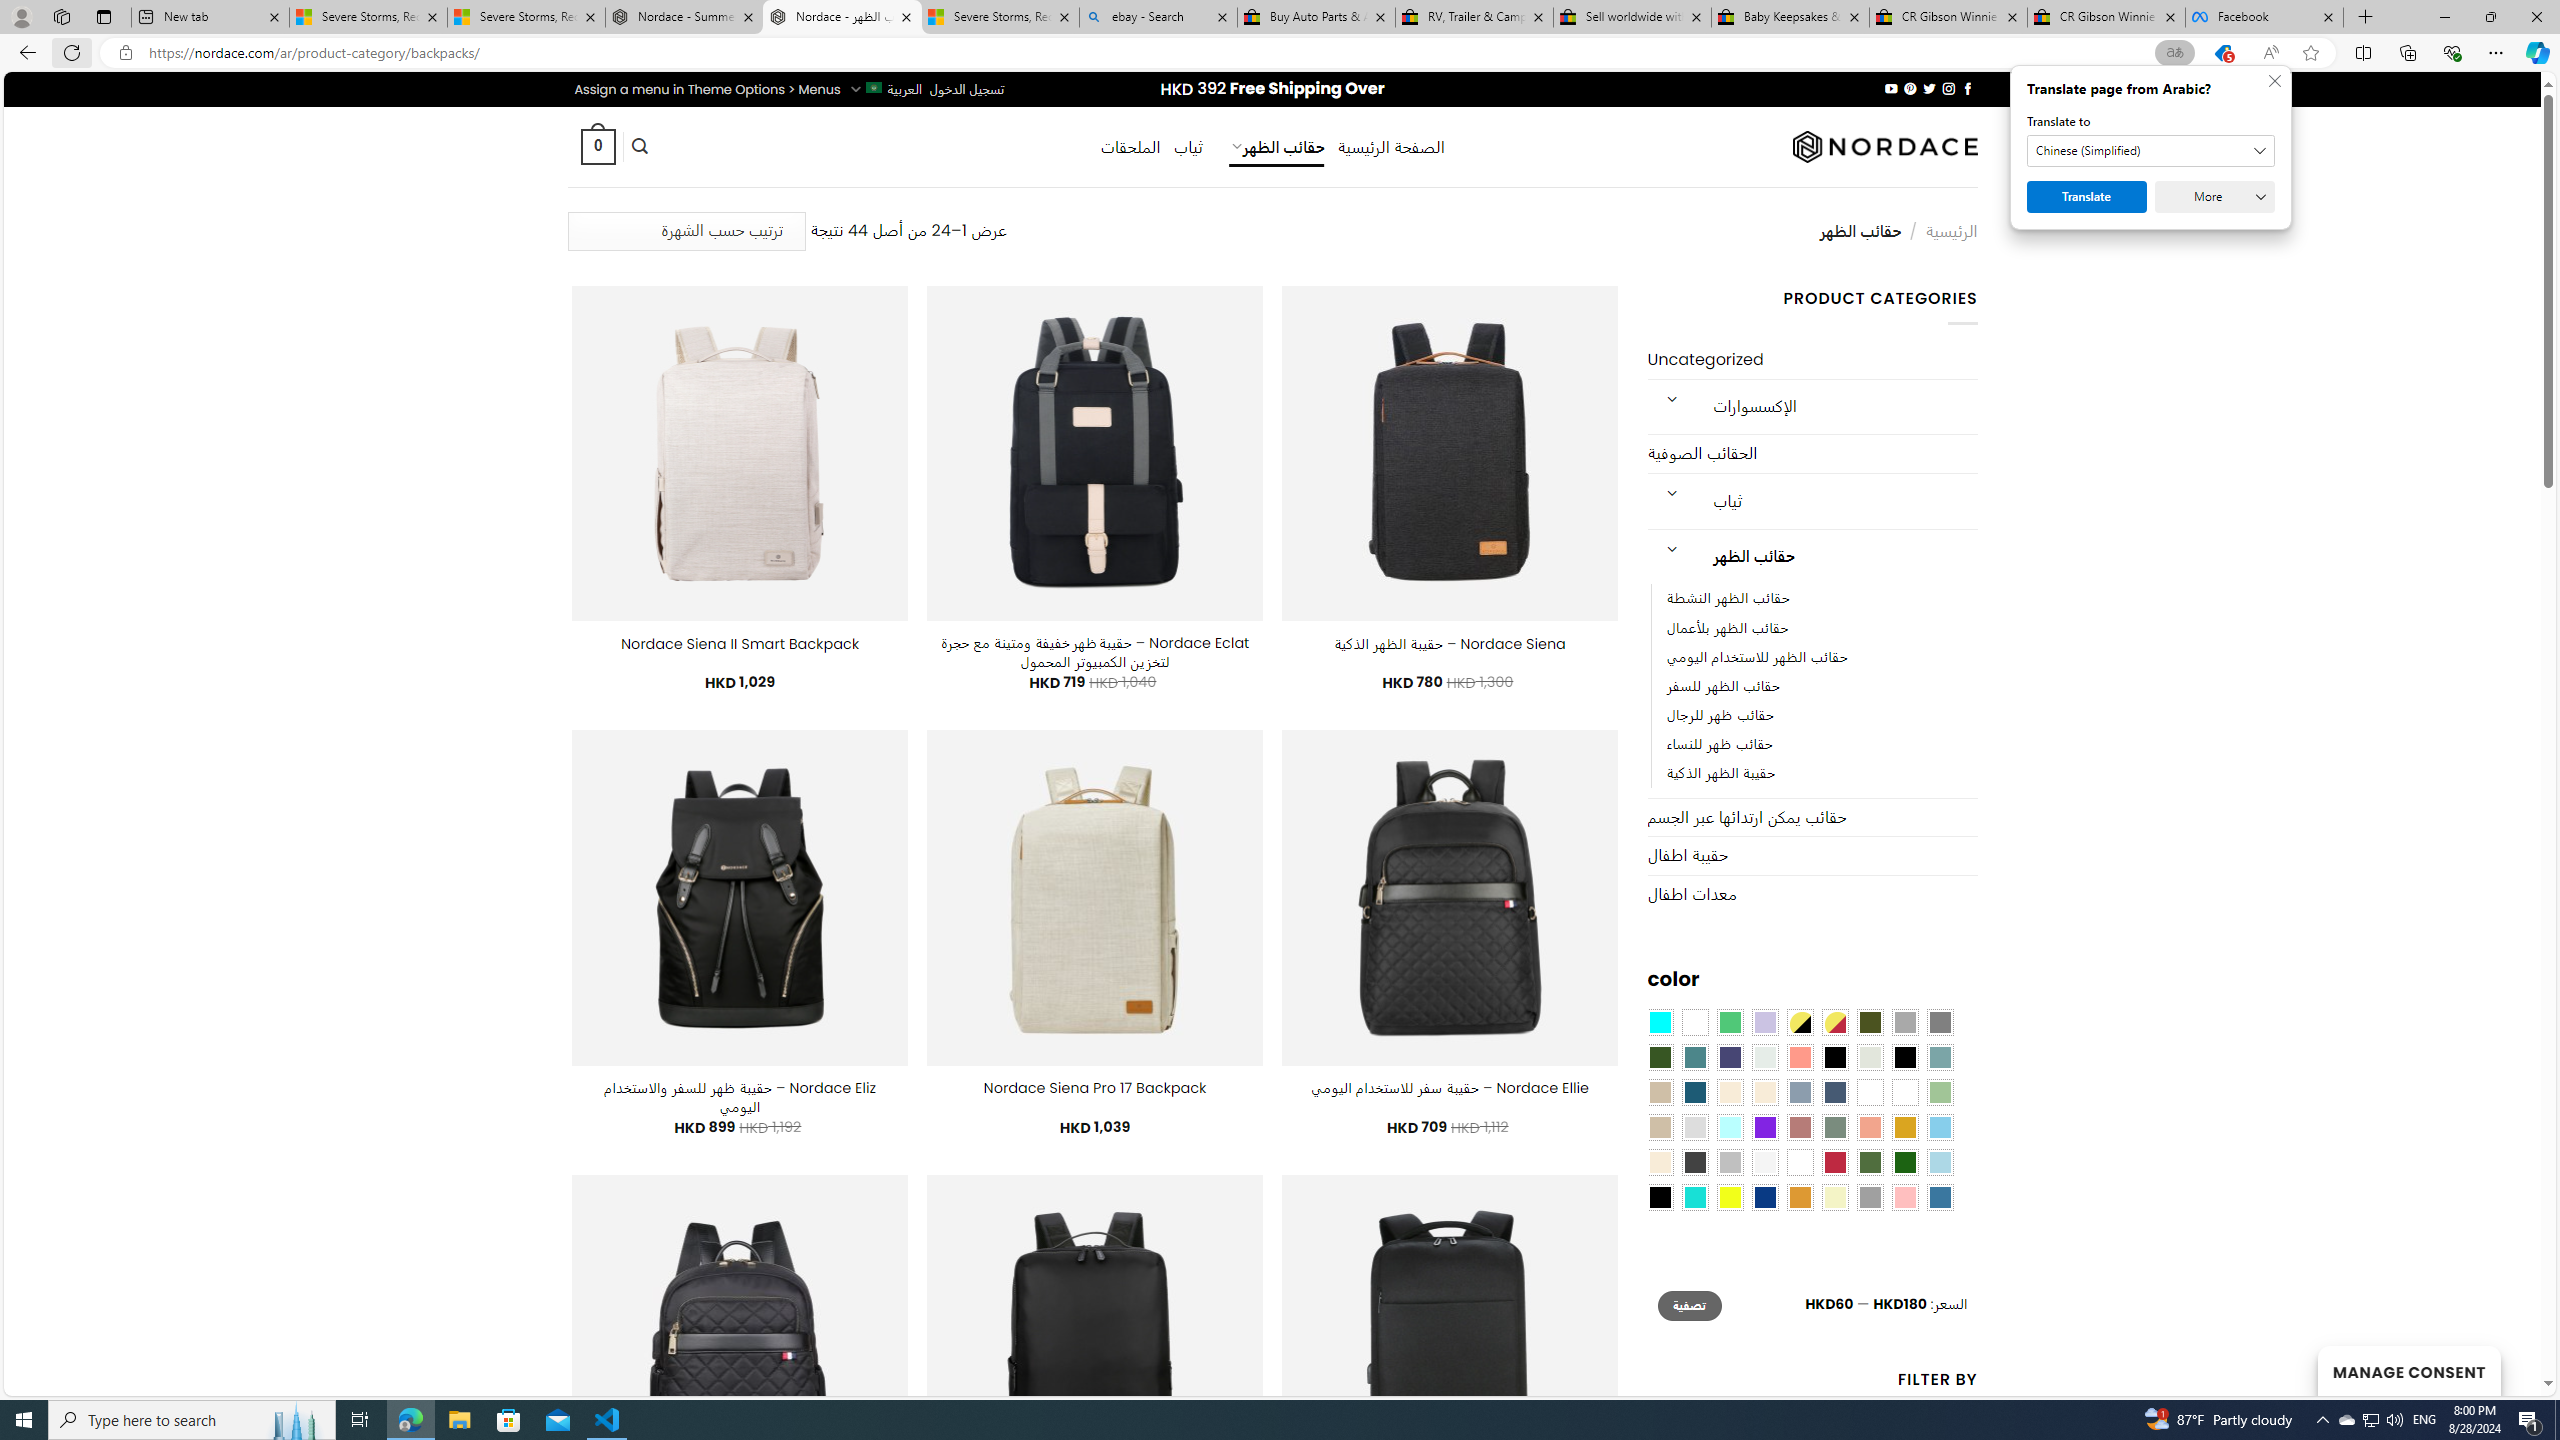  What do you see at coordinates (1835, 1058) in the screenshot?
I see `All Black` at bounding box center [1835, 1058].